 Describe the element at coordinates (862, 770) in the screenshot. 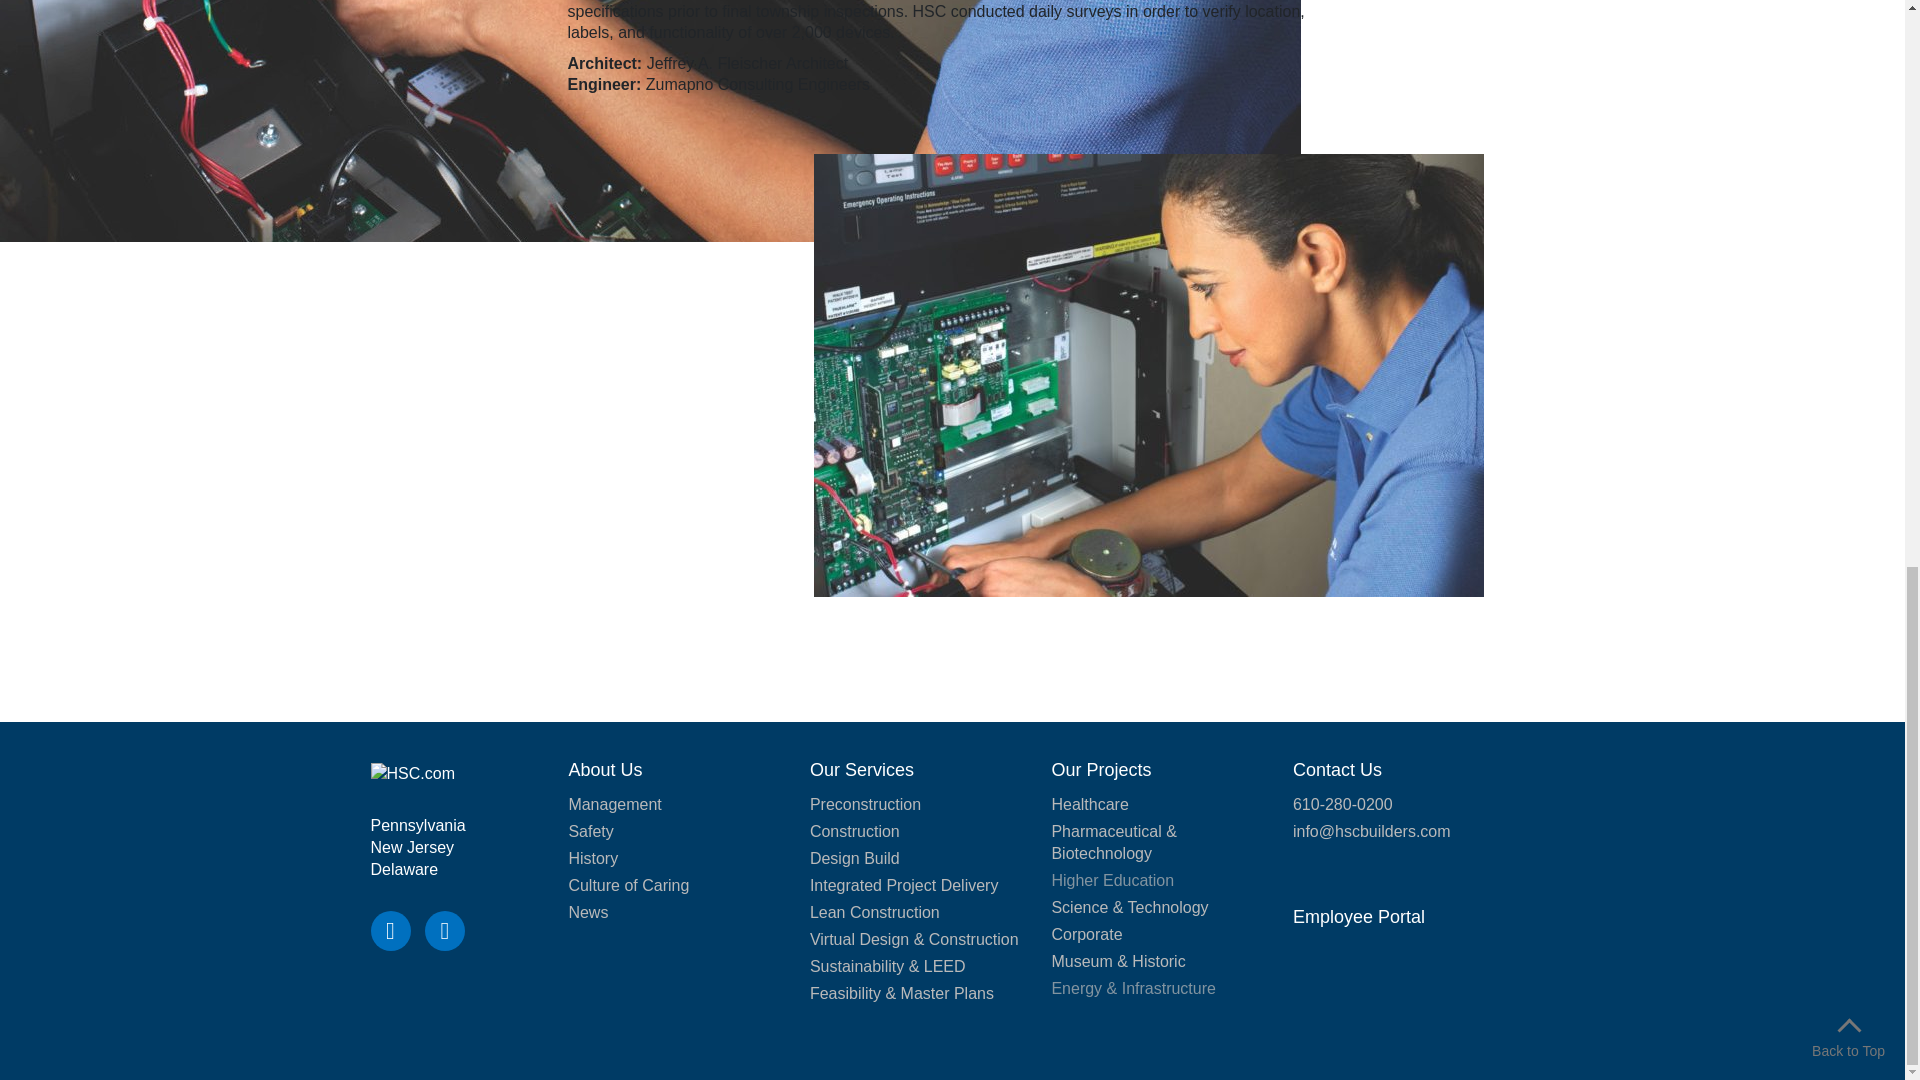

I see `Our Services` at that location.